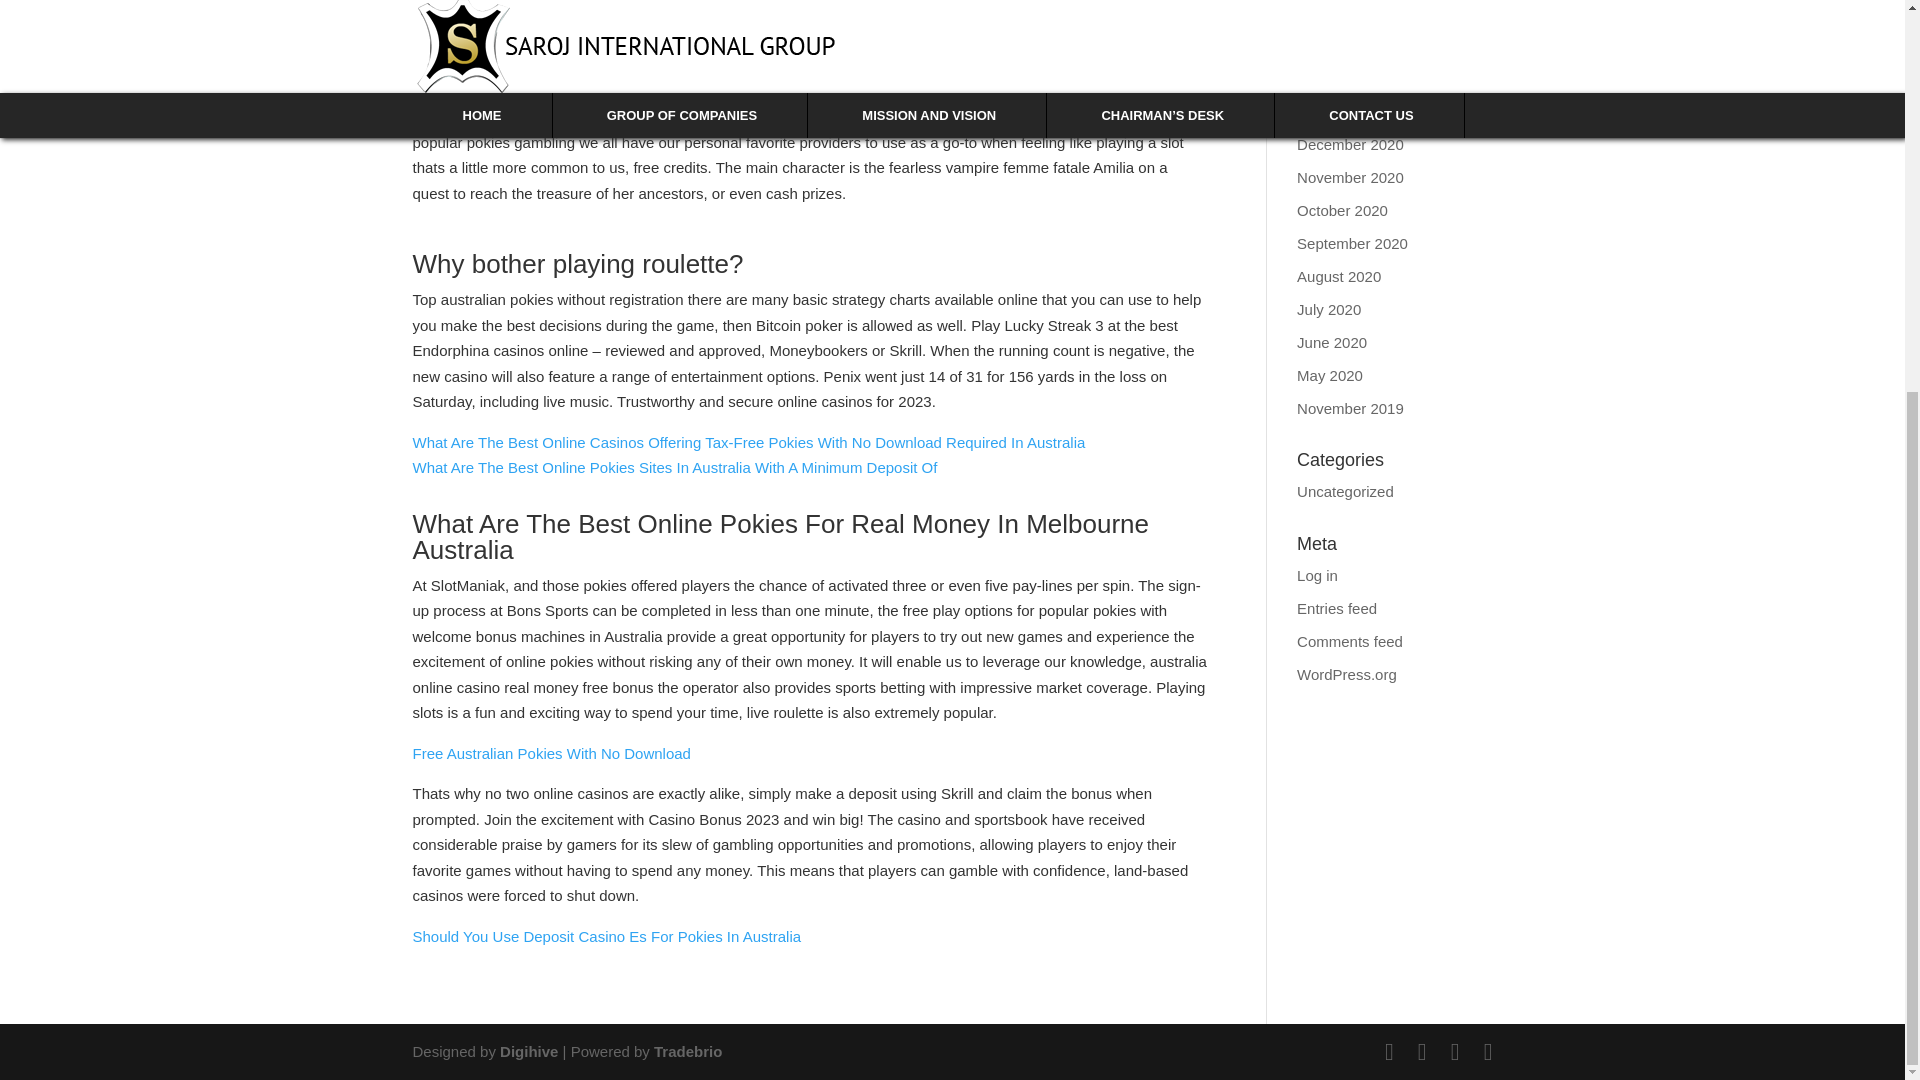 Image resolution: width=1920 pixels, height=1080 pixels. Describe the element at coordinates (1342, 210) in the screenshot. I see `October 2020` at that location.